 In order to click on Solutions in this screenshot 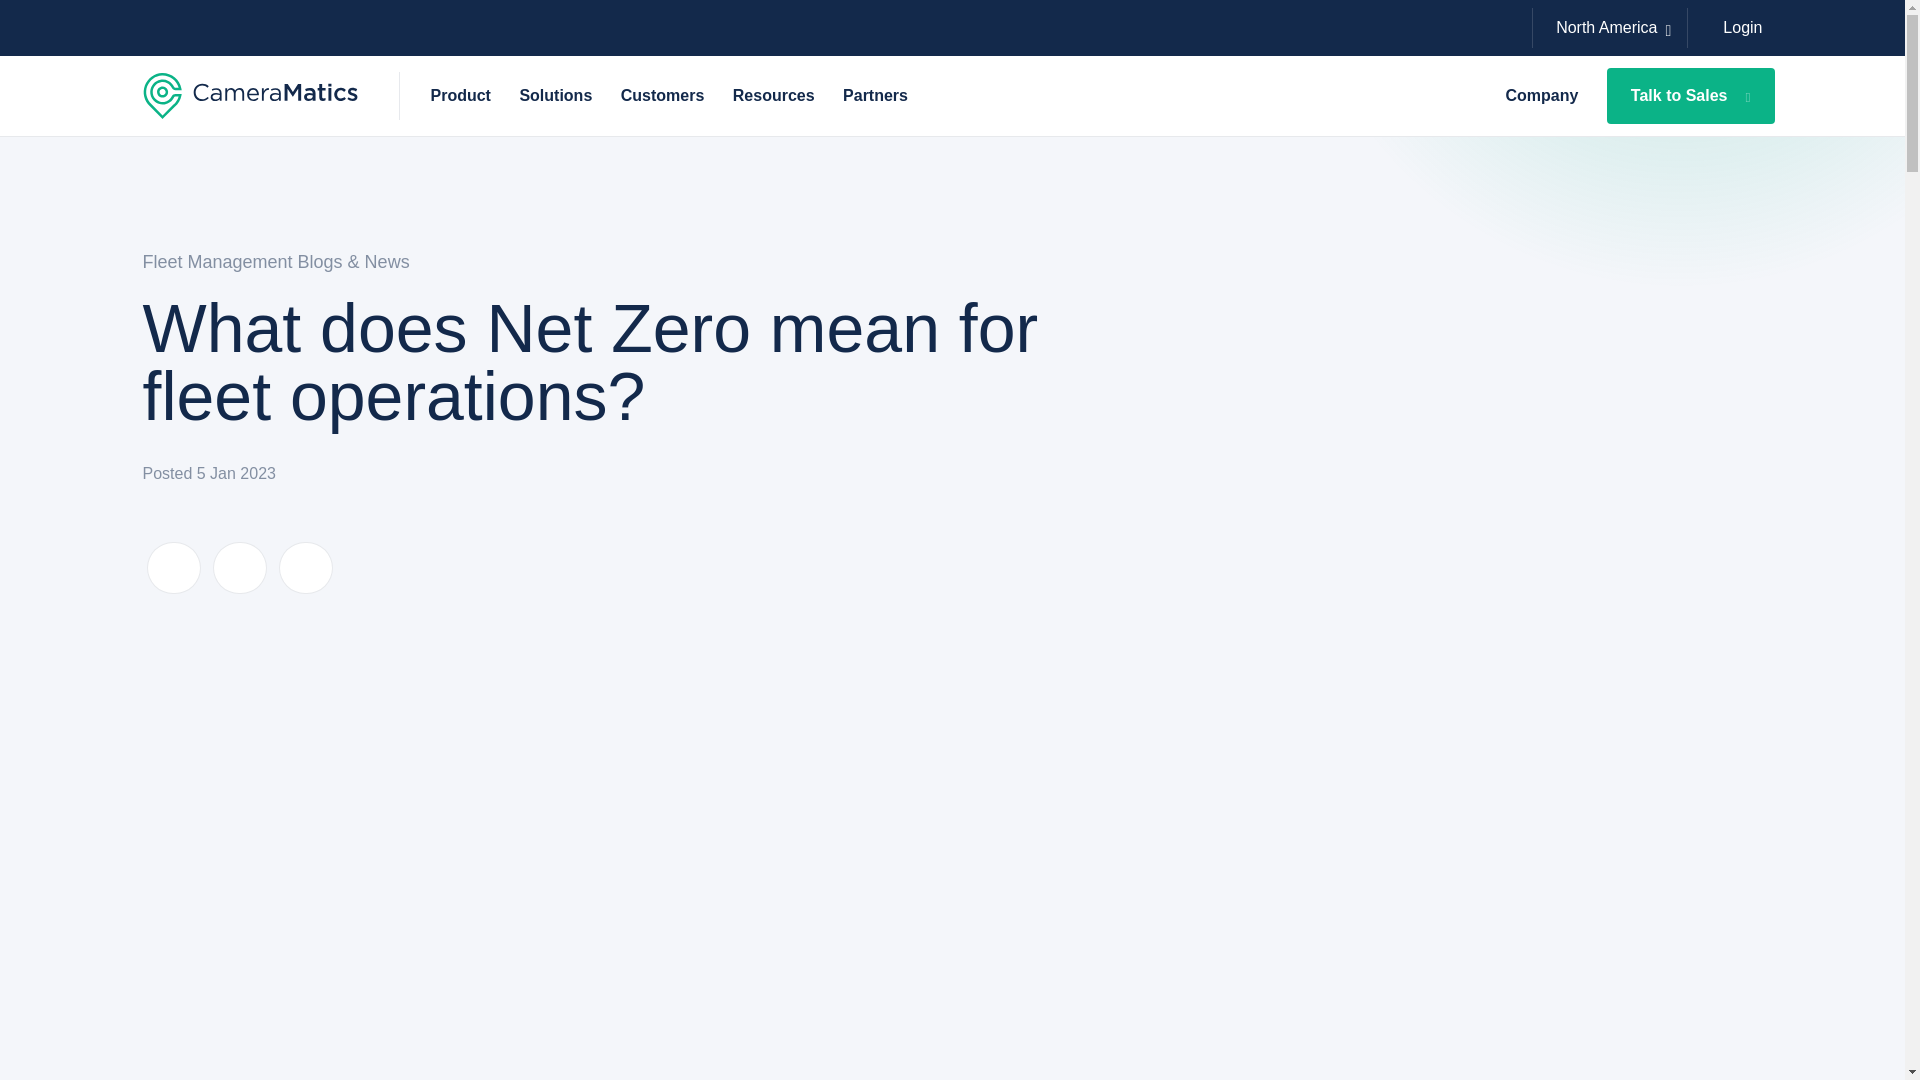, I will do `click(554, 96)`.